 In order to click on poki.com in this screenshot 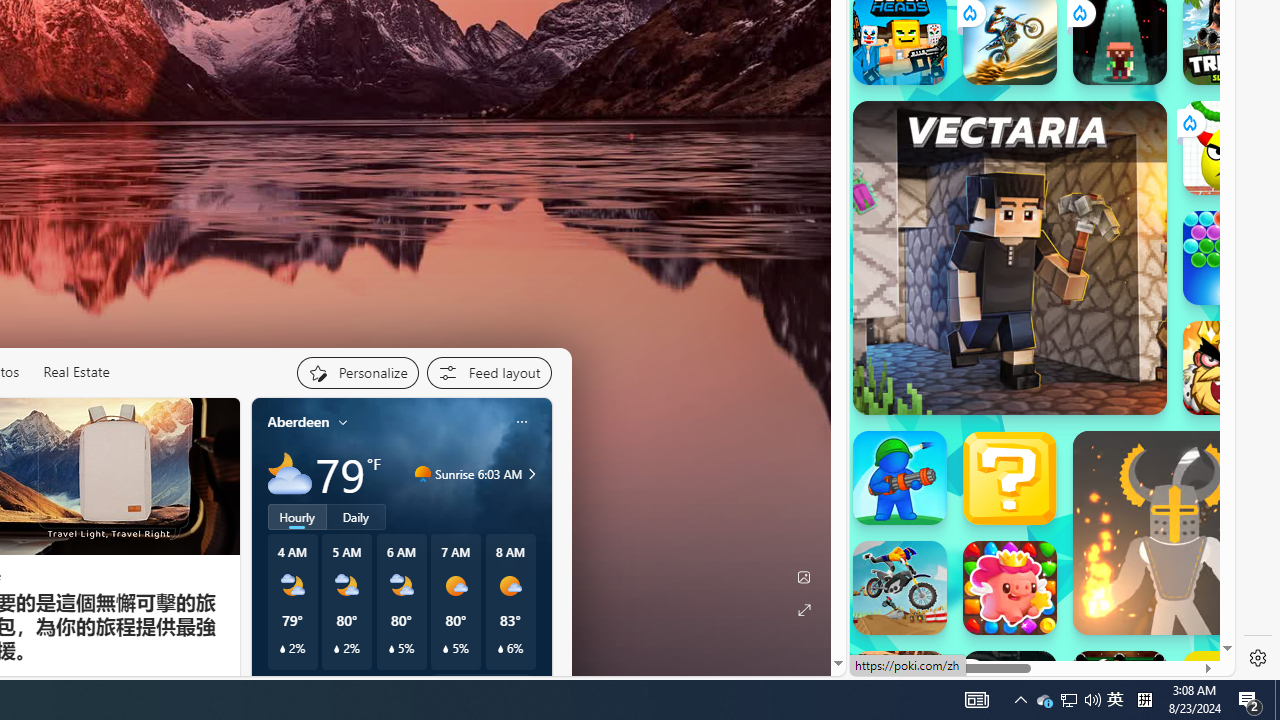, I will do `click(1092, 373)`.